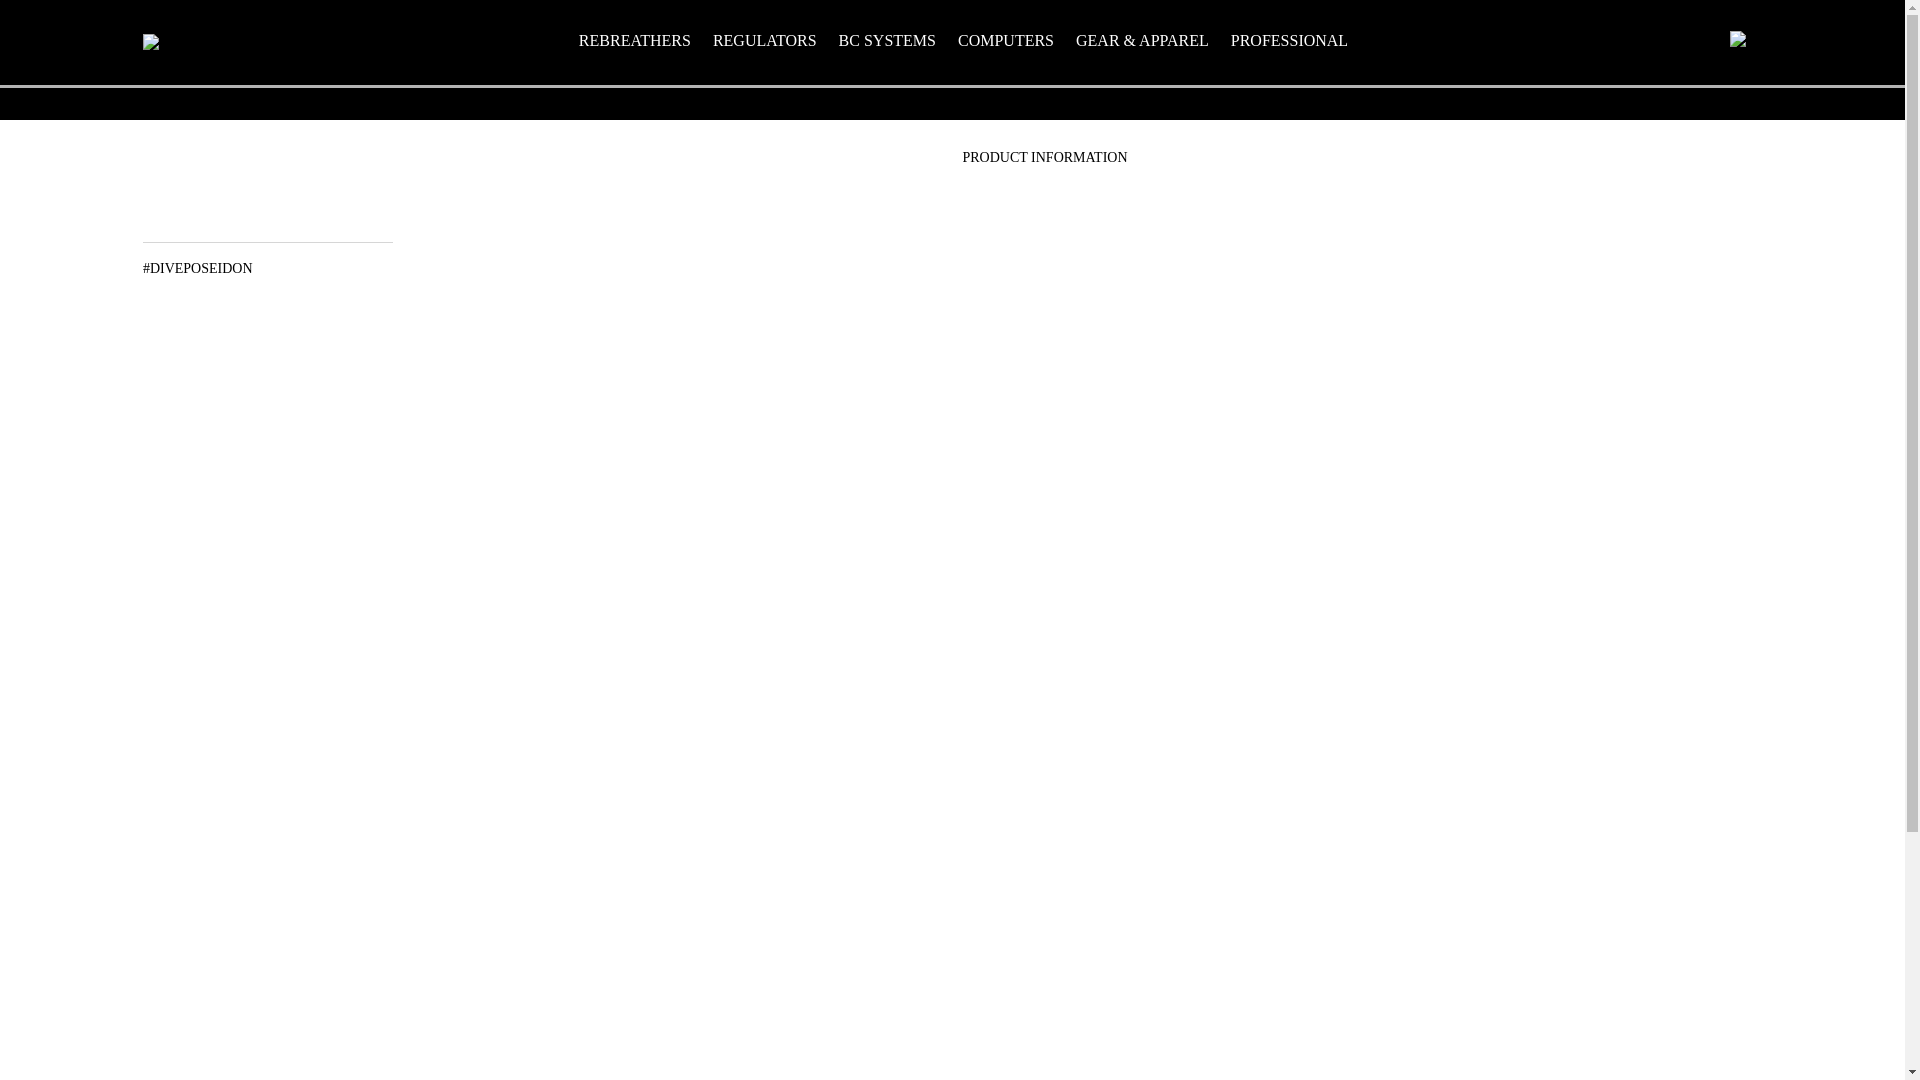 The height and width of the screenshot is (1080, 1920). Describe the element at coordinates (1288, 40) in the screenshot. I see `PROFESSIONAL` at that location.